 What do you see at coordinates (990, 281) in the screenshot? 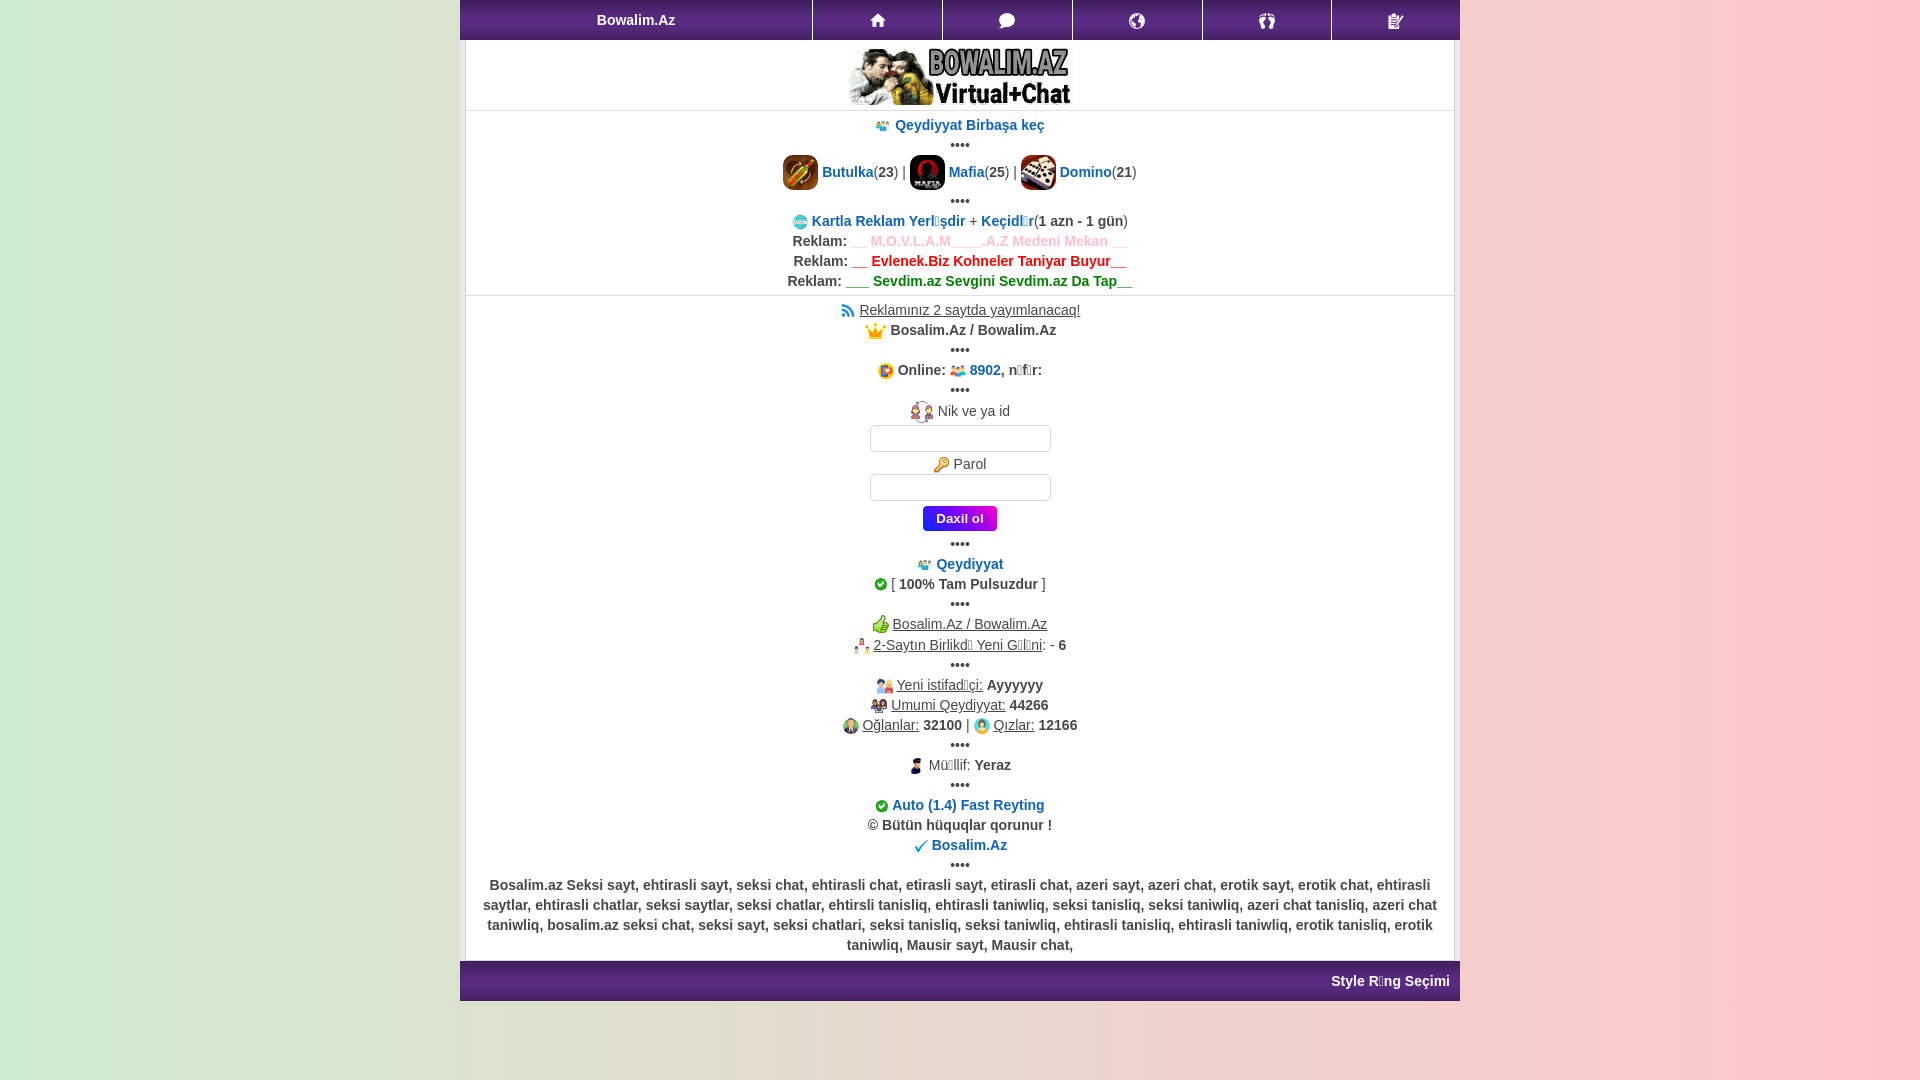
I see `___ Sevdim.az Sevgini Sevdim.az Da Tap__` at bounding box center [990, 281].